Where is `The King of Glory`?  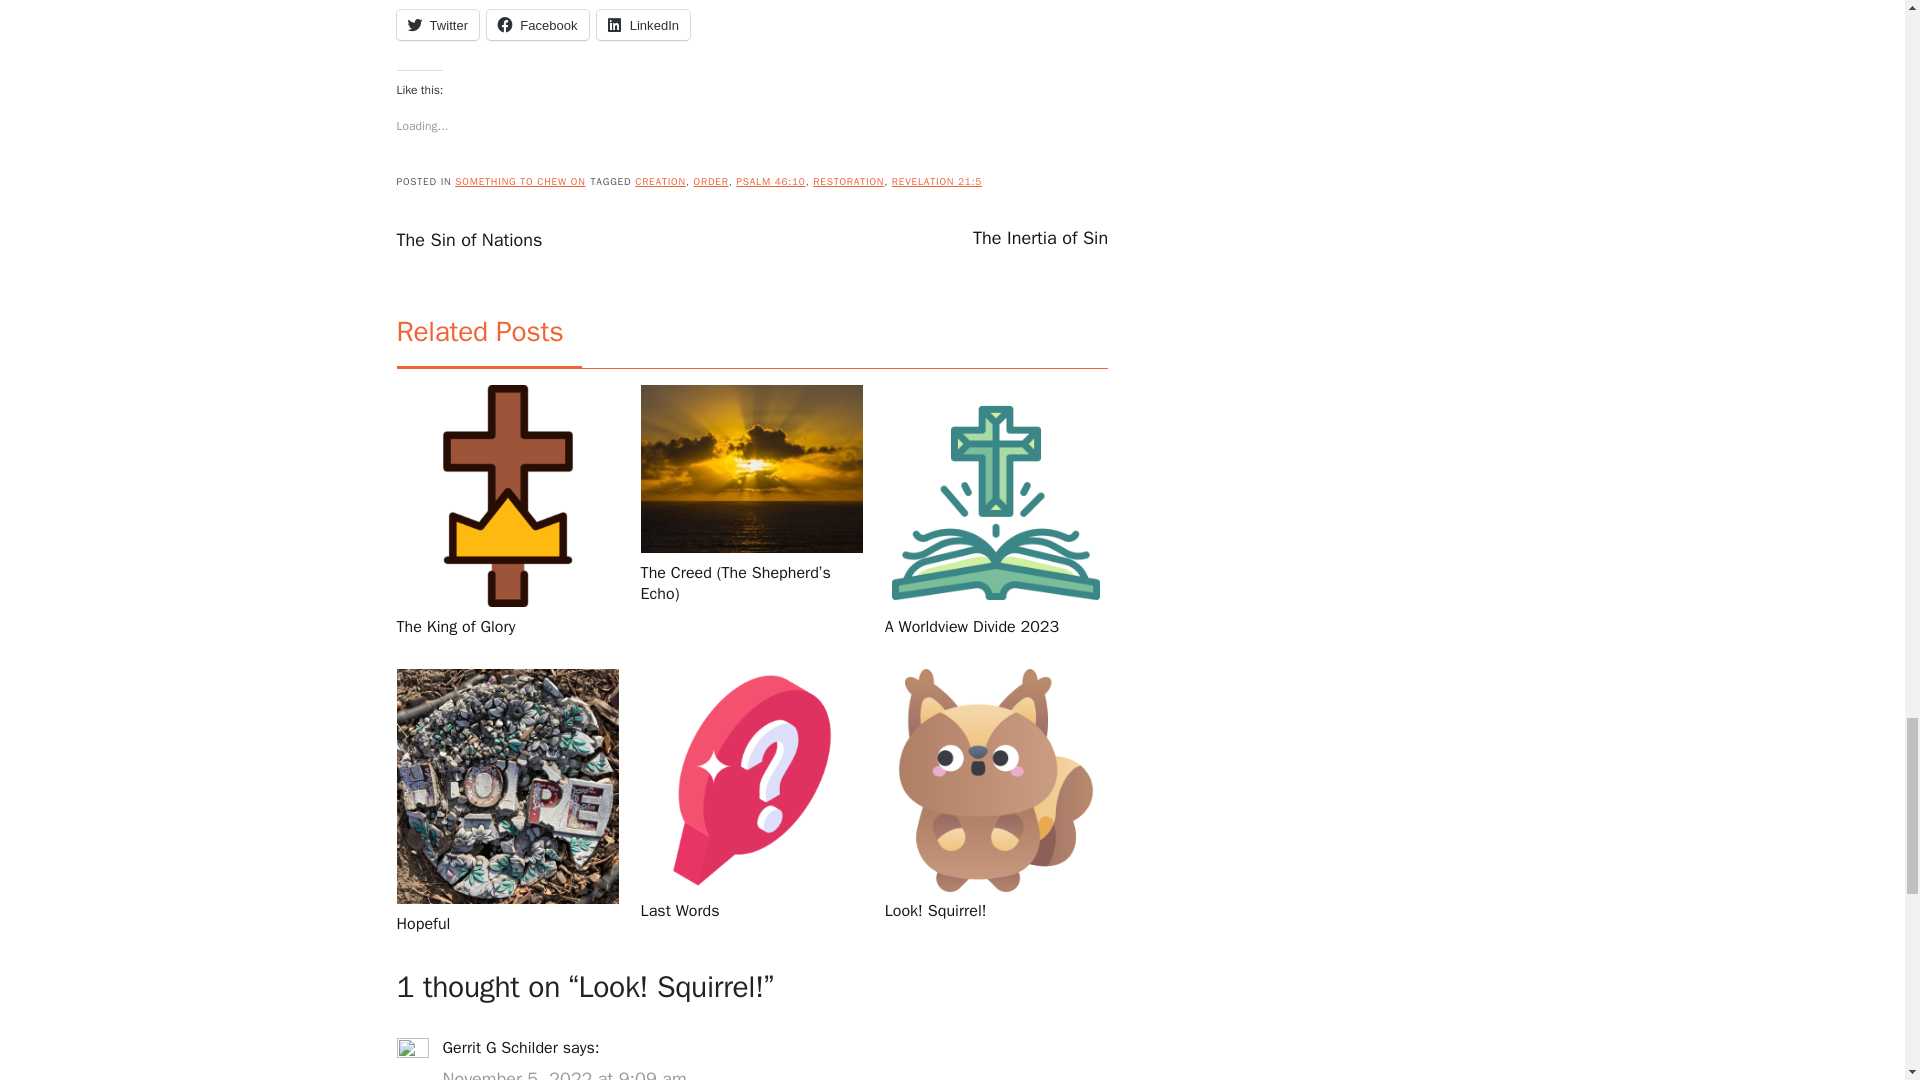
The King of Glory is located at coordinates (506, 627).